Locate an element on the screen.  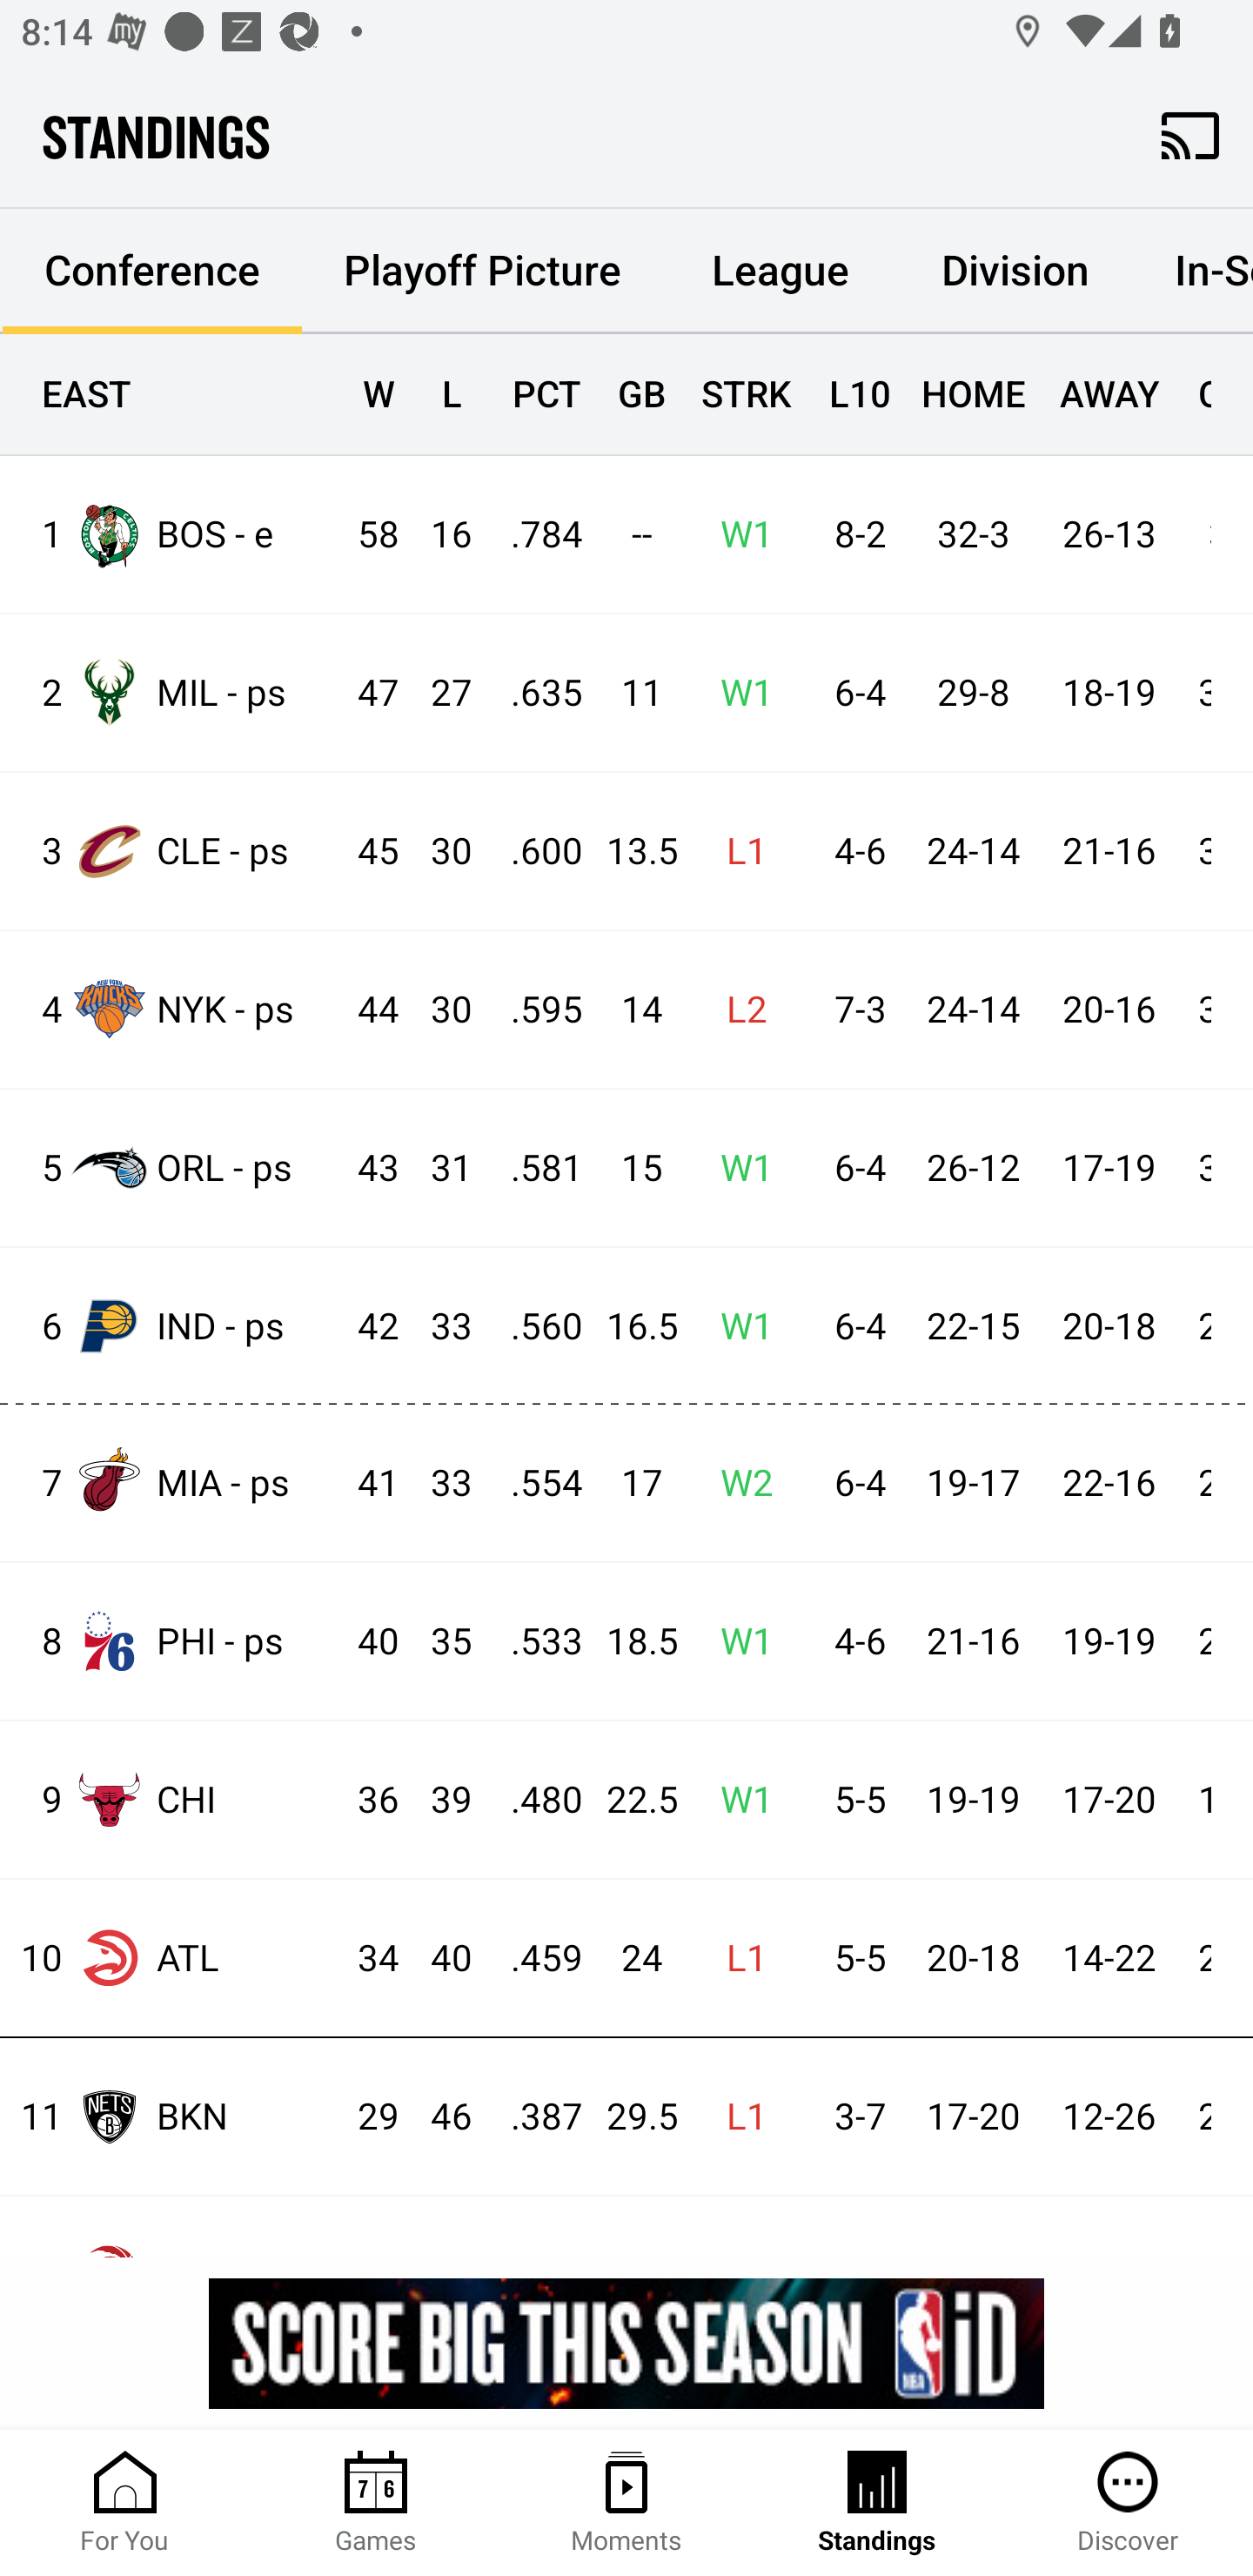
10 ATL is located at coordinates (171, 1958).